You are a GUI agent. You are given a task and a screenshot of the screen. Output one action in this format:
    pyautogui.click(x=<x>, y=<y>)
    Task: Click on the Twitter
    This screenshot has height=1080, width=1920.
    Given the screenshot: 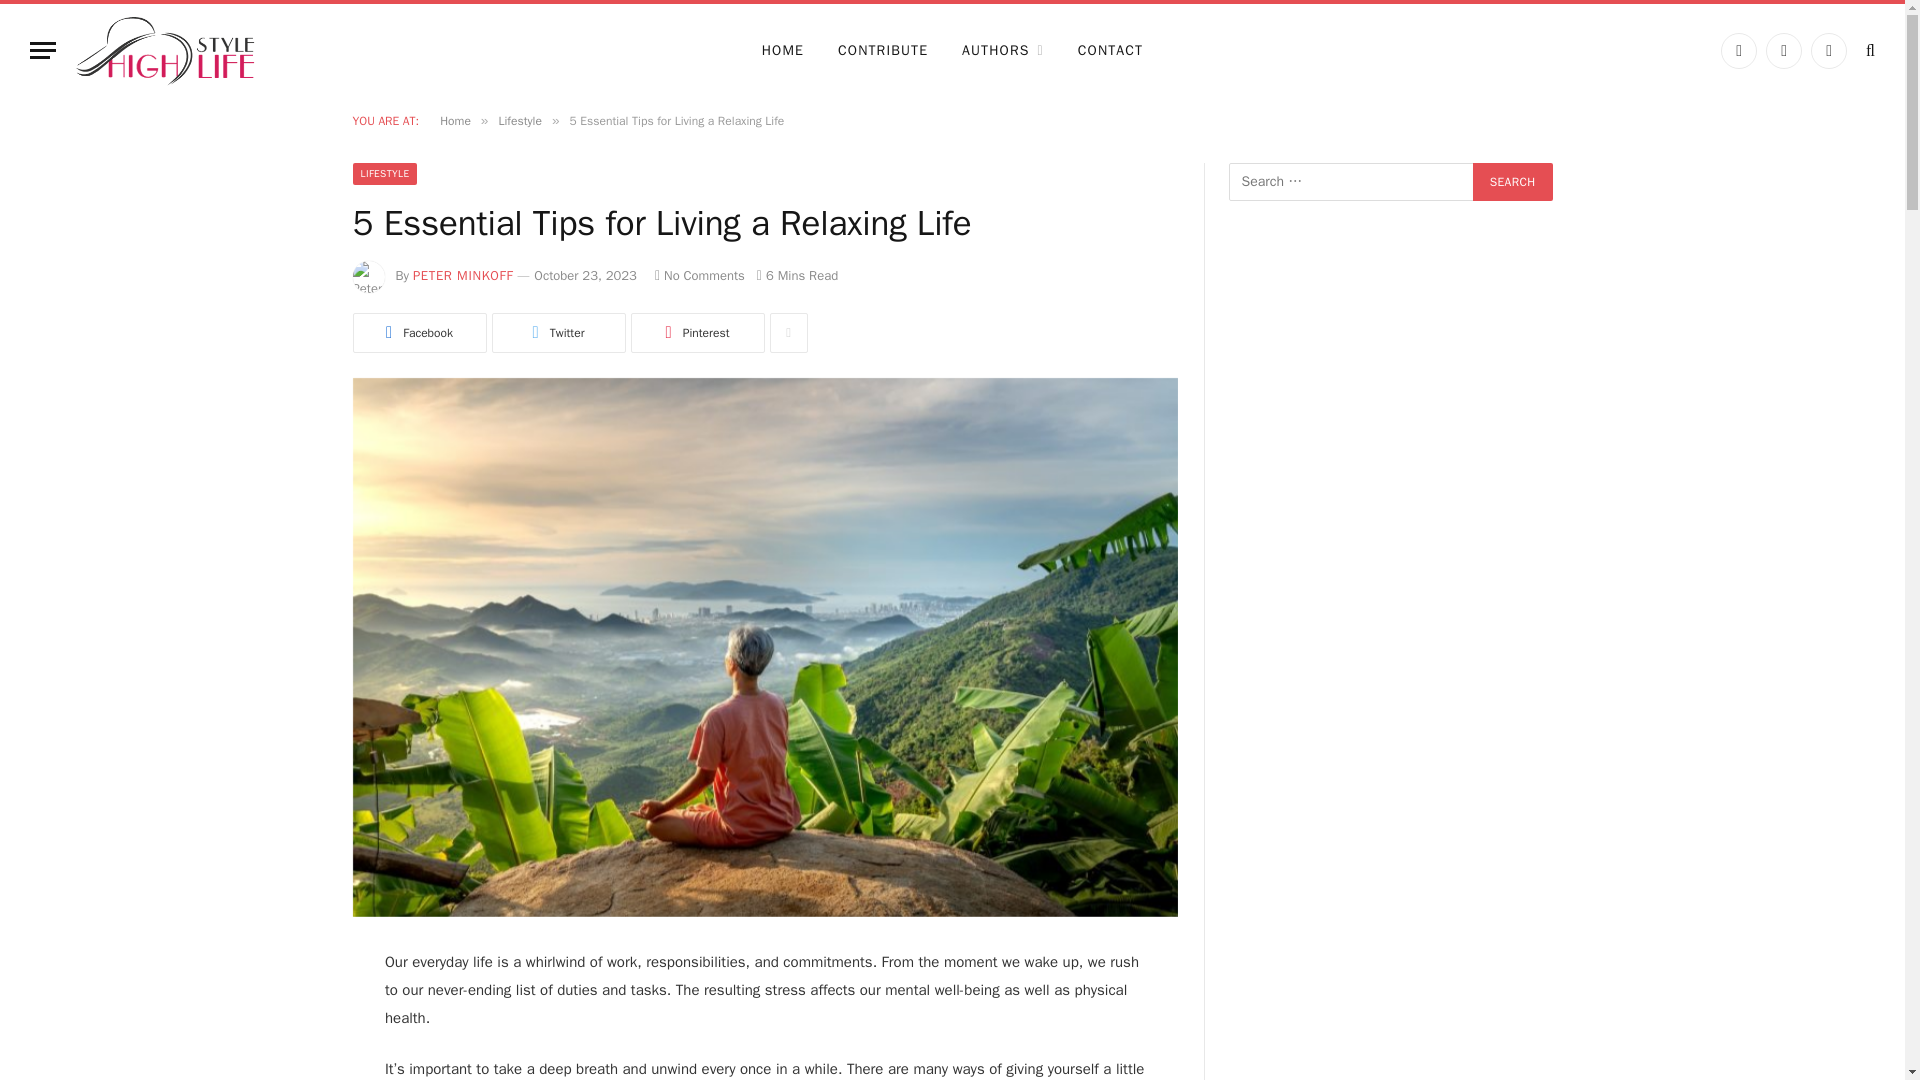 What is the action you would take?
    pyautogui.click(x=558, y=333)
    